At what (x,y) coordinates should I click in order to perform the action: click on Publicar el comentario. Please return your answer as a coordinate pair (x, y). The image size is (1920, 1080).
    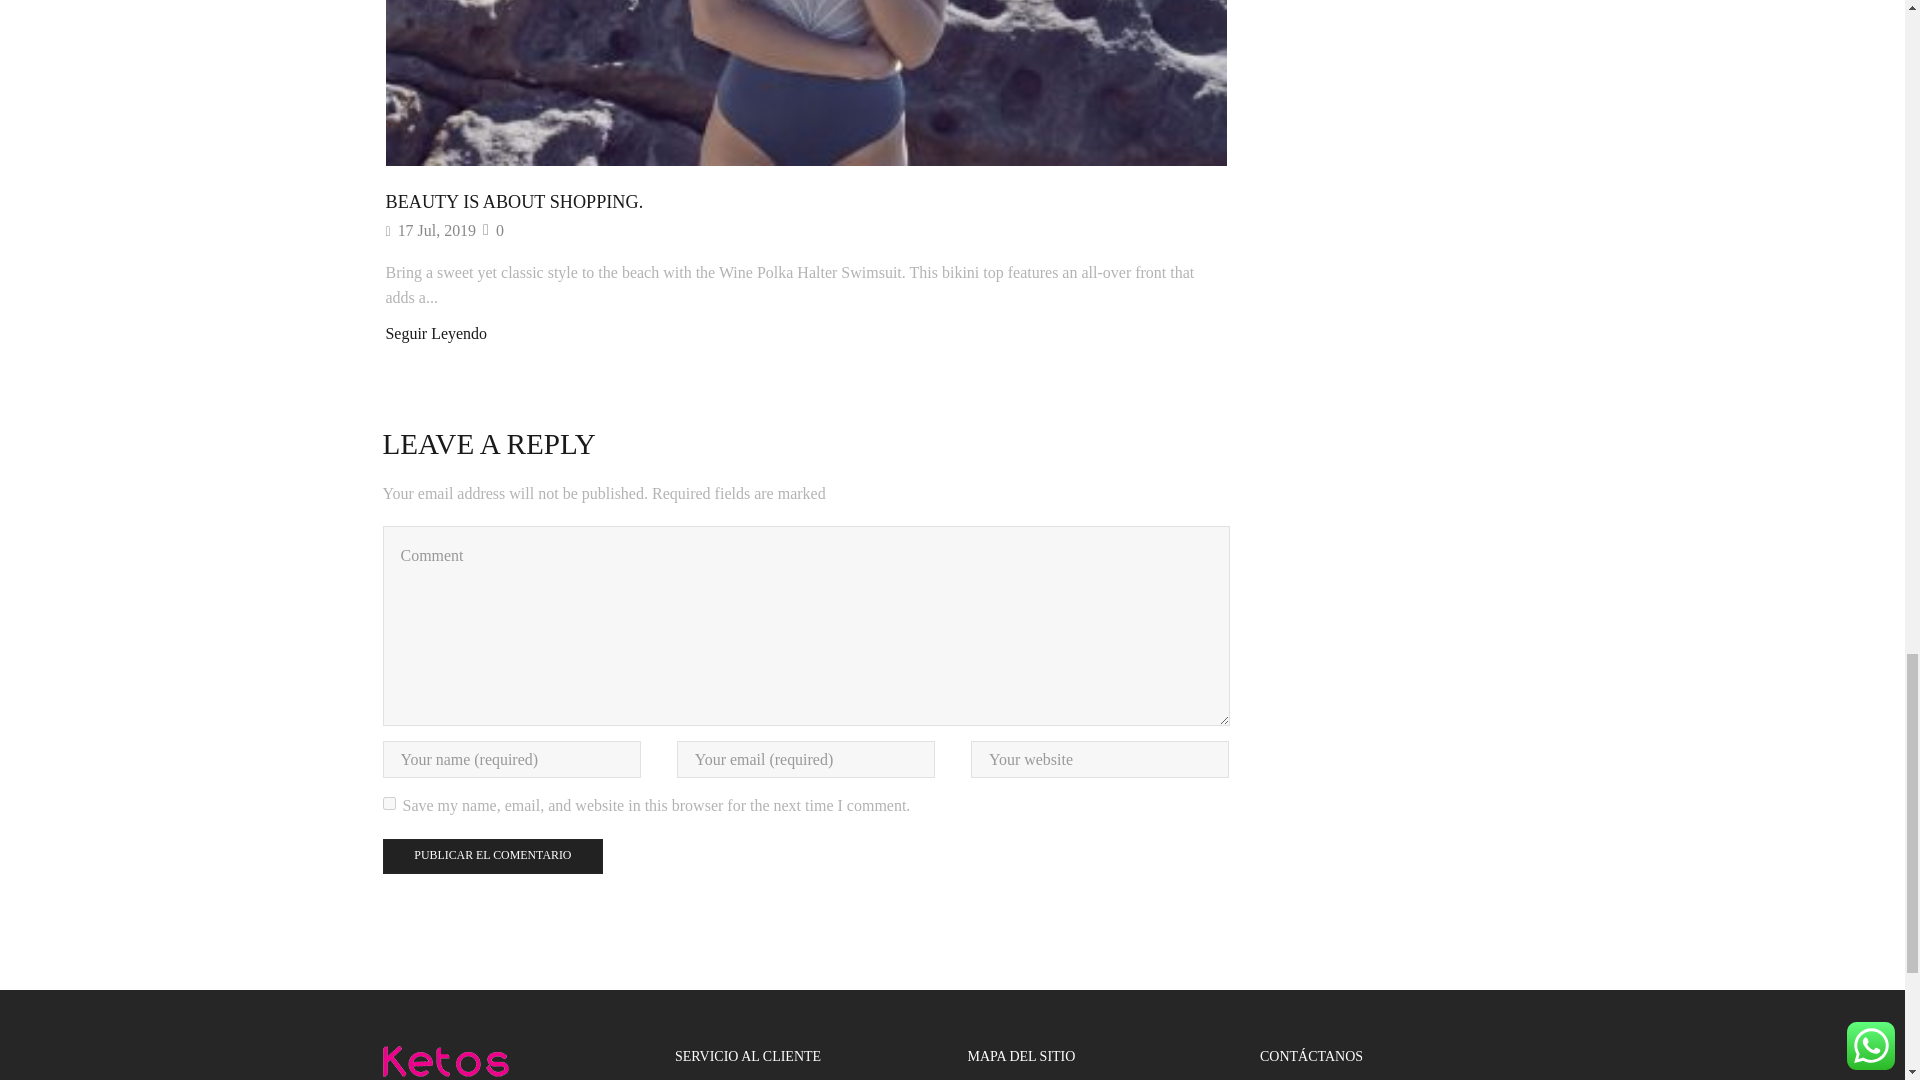
    Looking at the image, I should click on (492, 856).